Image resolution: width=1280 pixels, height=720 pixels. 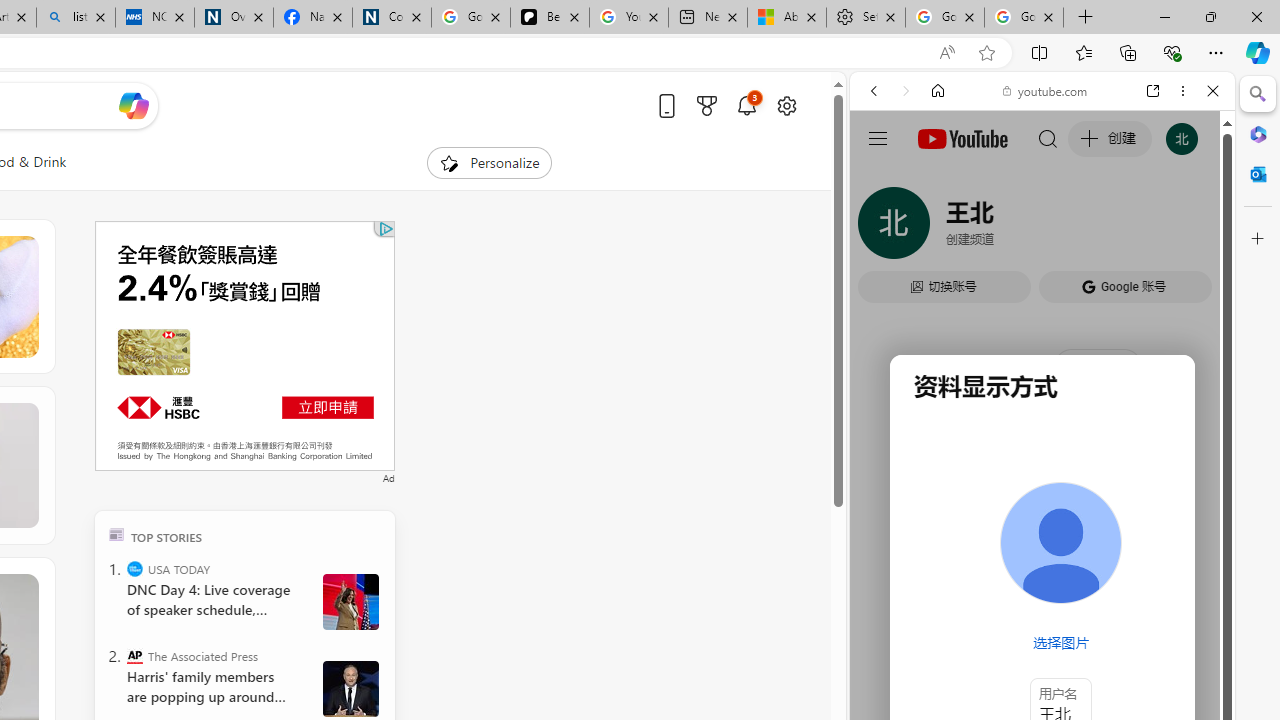 I want to click on Class: qc-adchoices-link top-right , so click(x=385, y=228).